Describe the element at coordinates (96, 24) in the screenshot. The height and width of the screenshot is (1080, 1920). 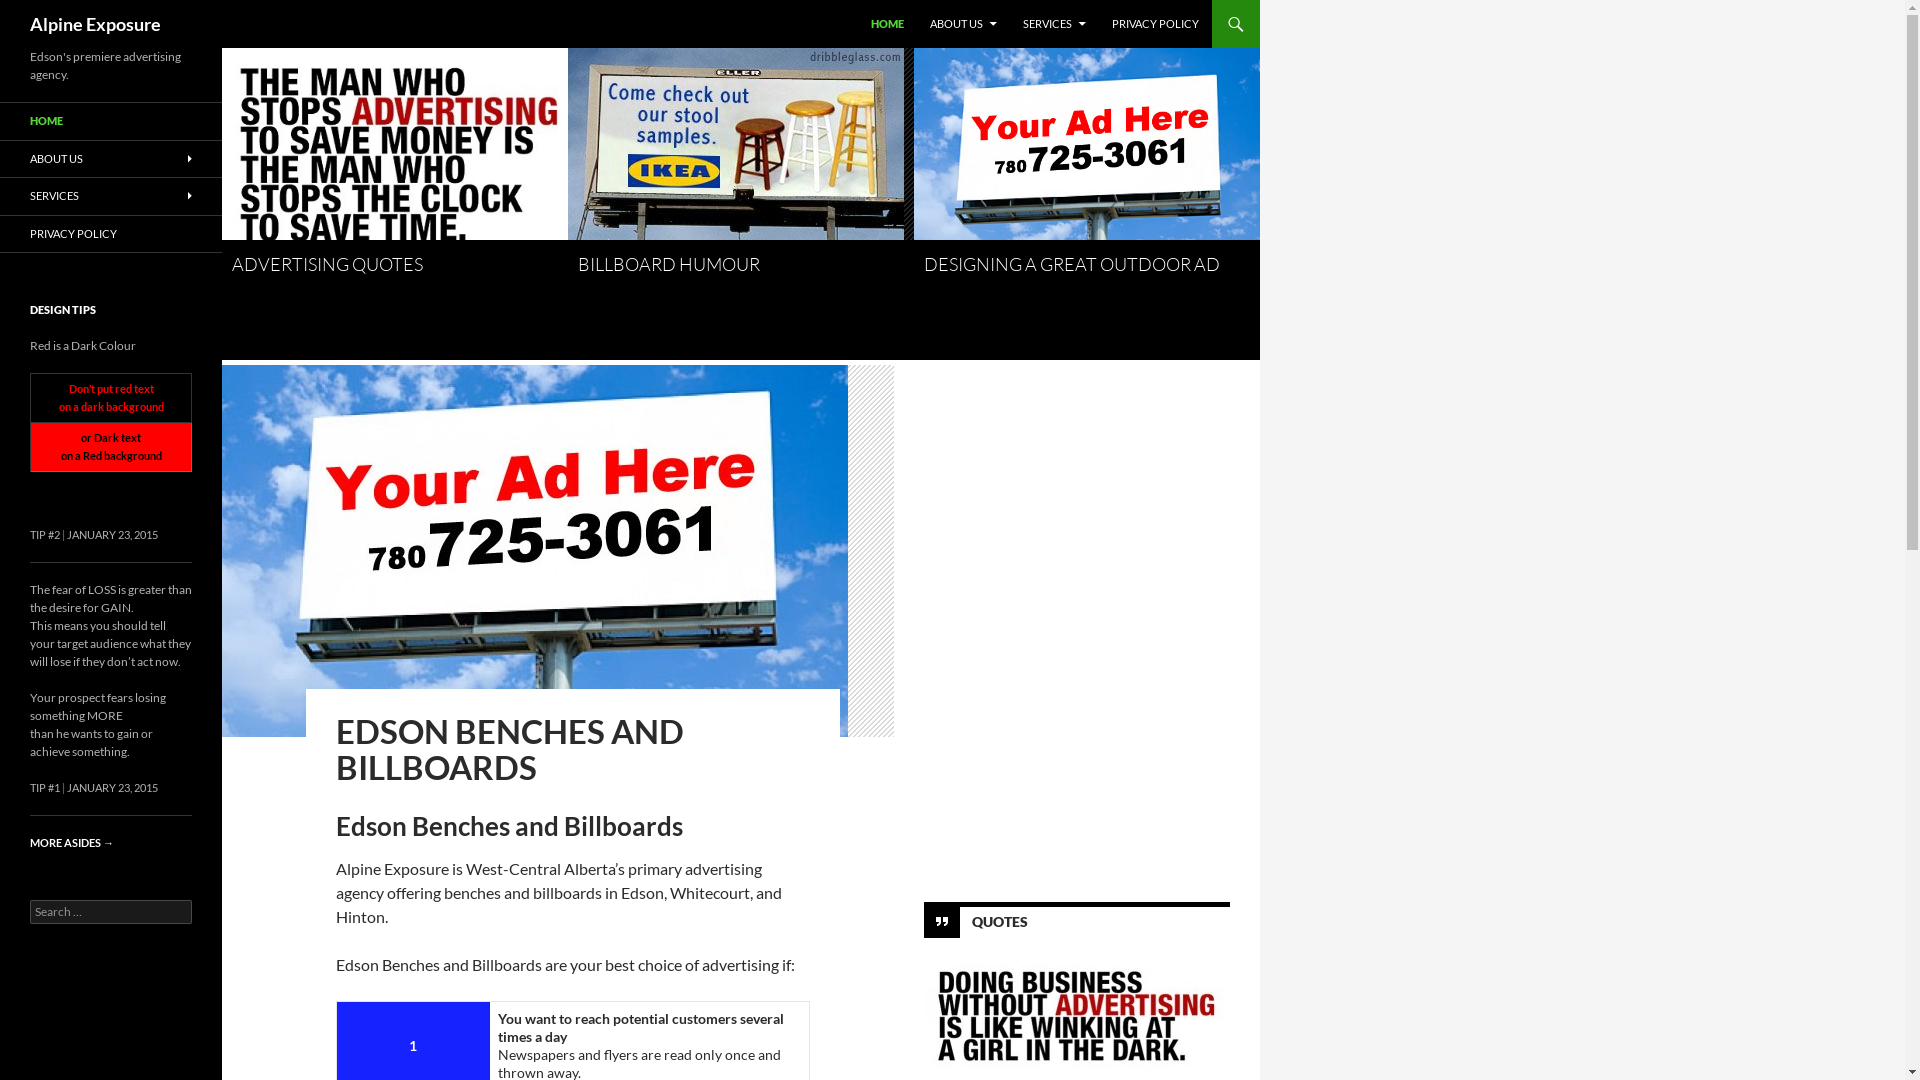
I see `Alpine Exposure` at that location.